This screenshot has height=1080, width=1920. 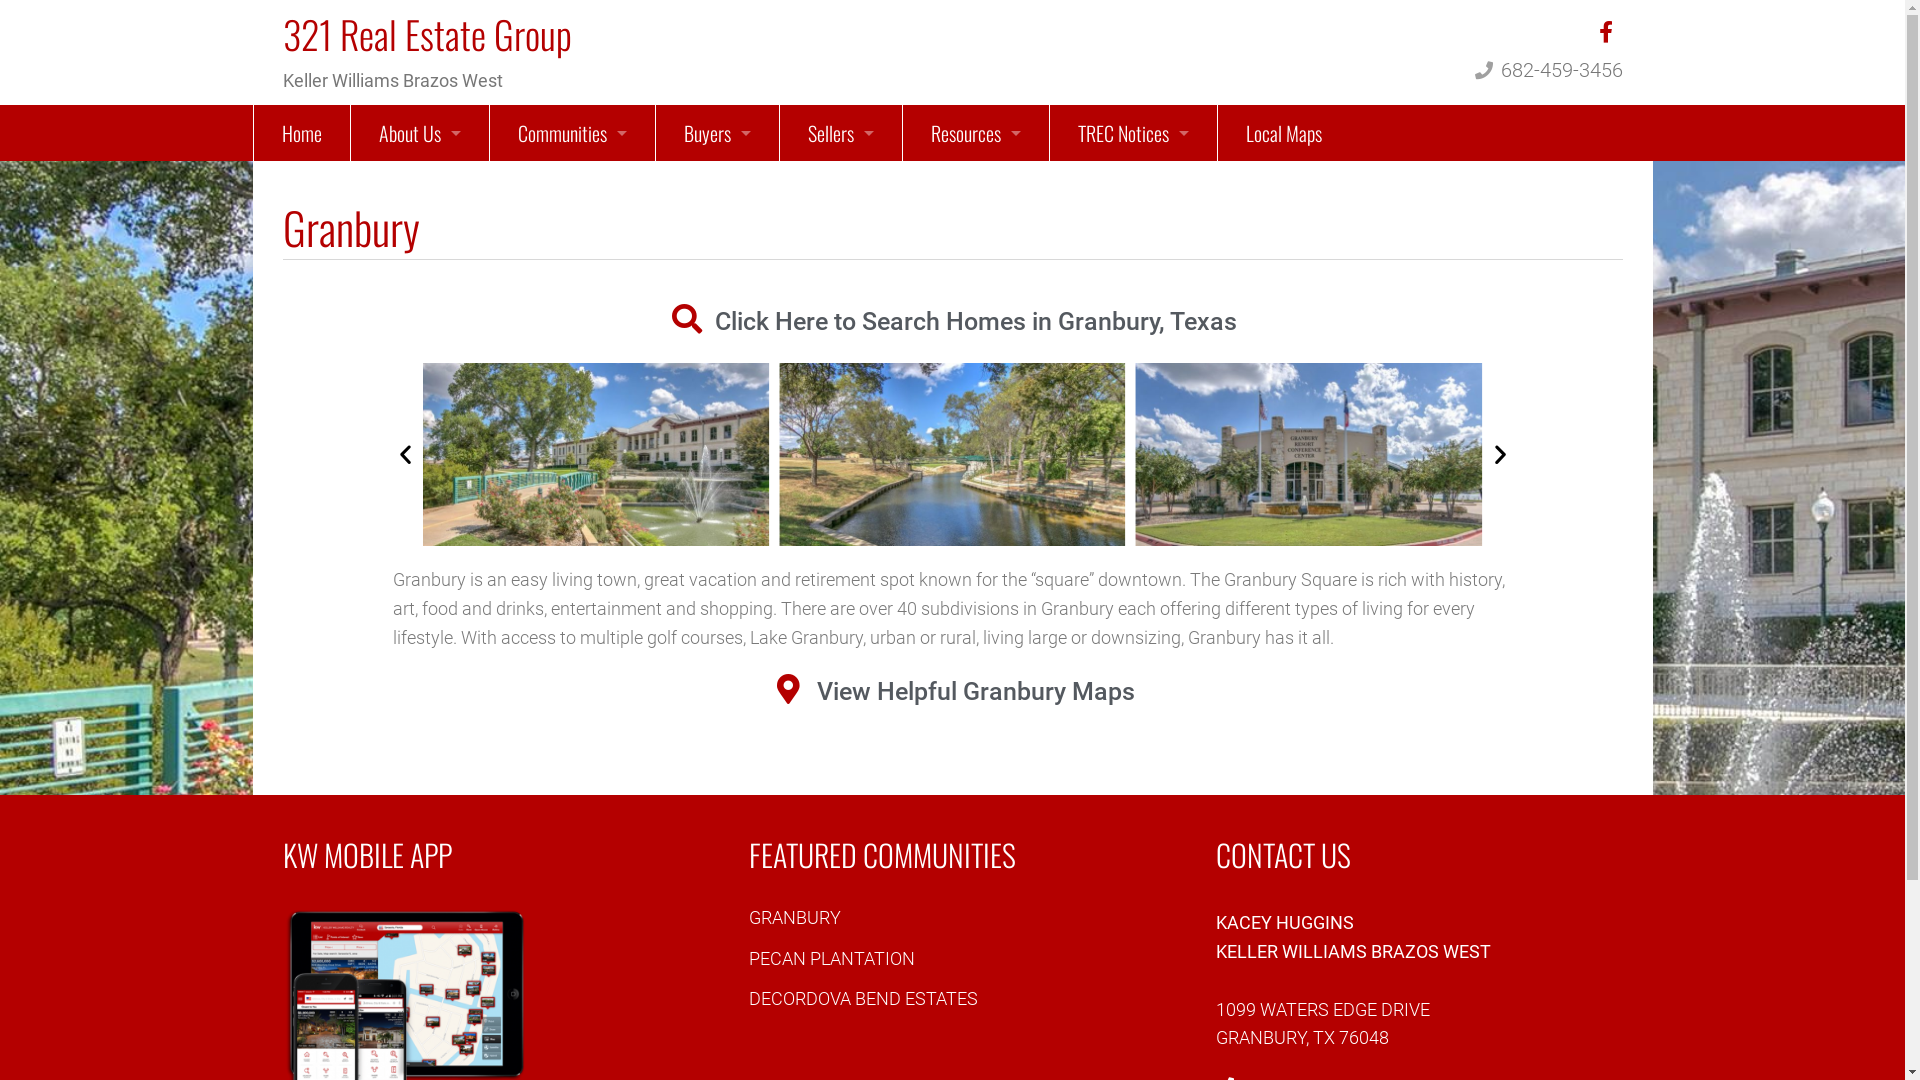 What do you see at coordinates (419, 412) in the screenshot?
I see `This Month in Real Estate` at bounding box center [419, 412].